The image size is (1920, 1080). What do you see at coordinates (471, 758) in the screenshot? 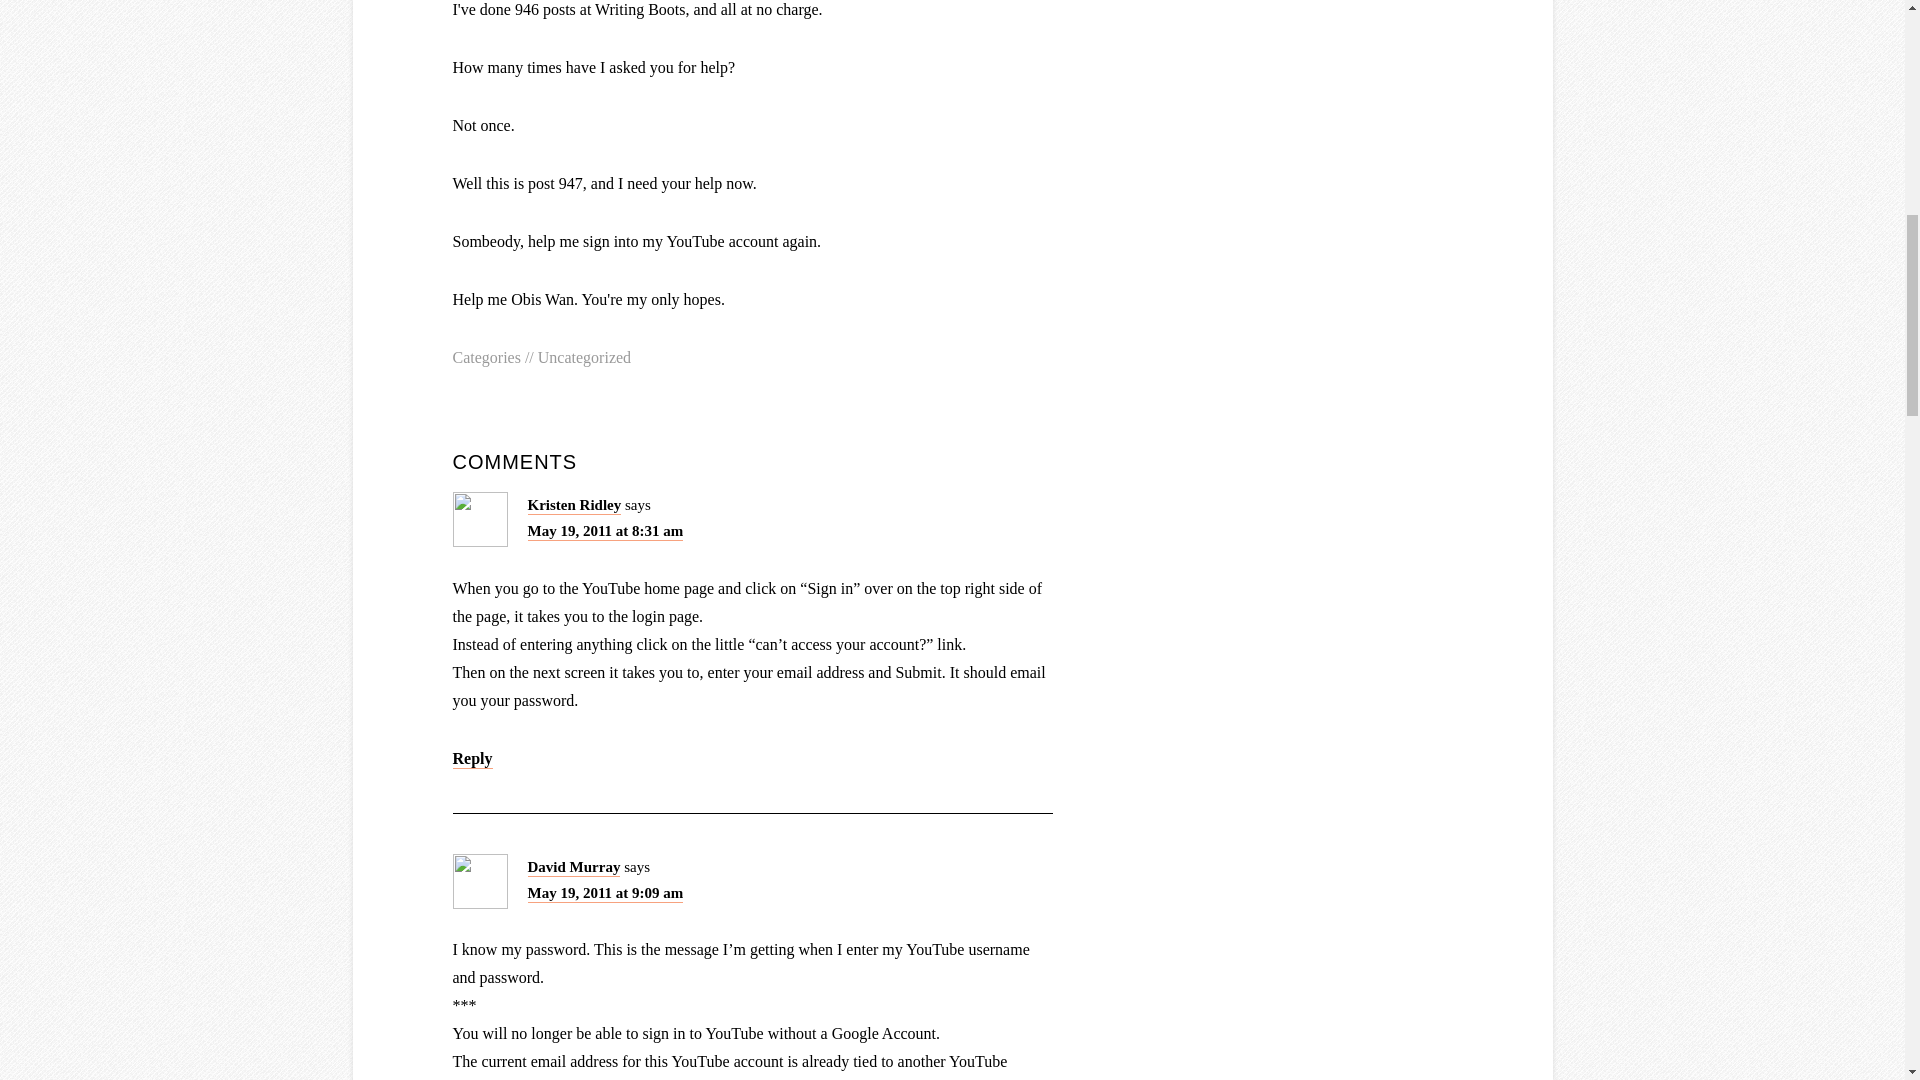
I see `Reply` at bounding box center [471, 758].